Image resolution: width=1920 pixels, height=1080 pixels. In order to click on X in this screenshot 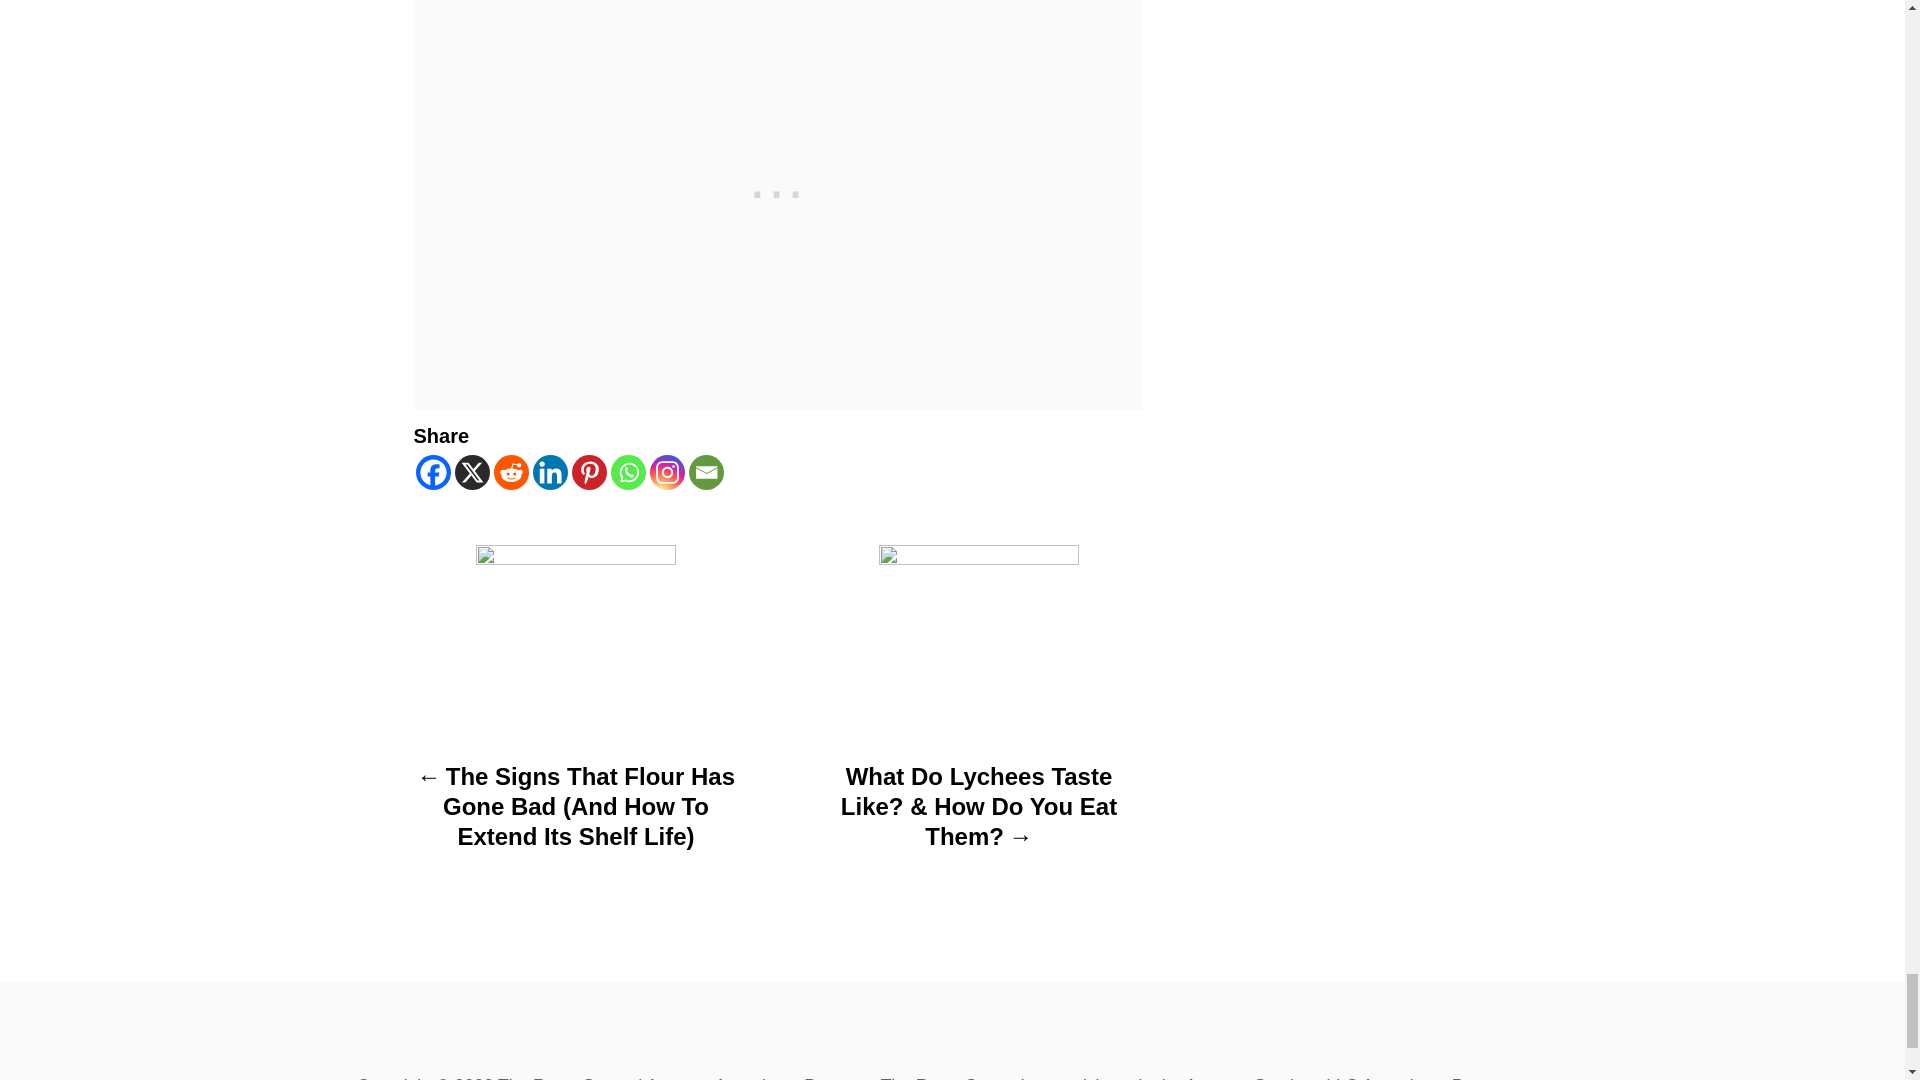, I will do `click(471, 472)`.